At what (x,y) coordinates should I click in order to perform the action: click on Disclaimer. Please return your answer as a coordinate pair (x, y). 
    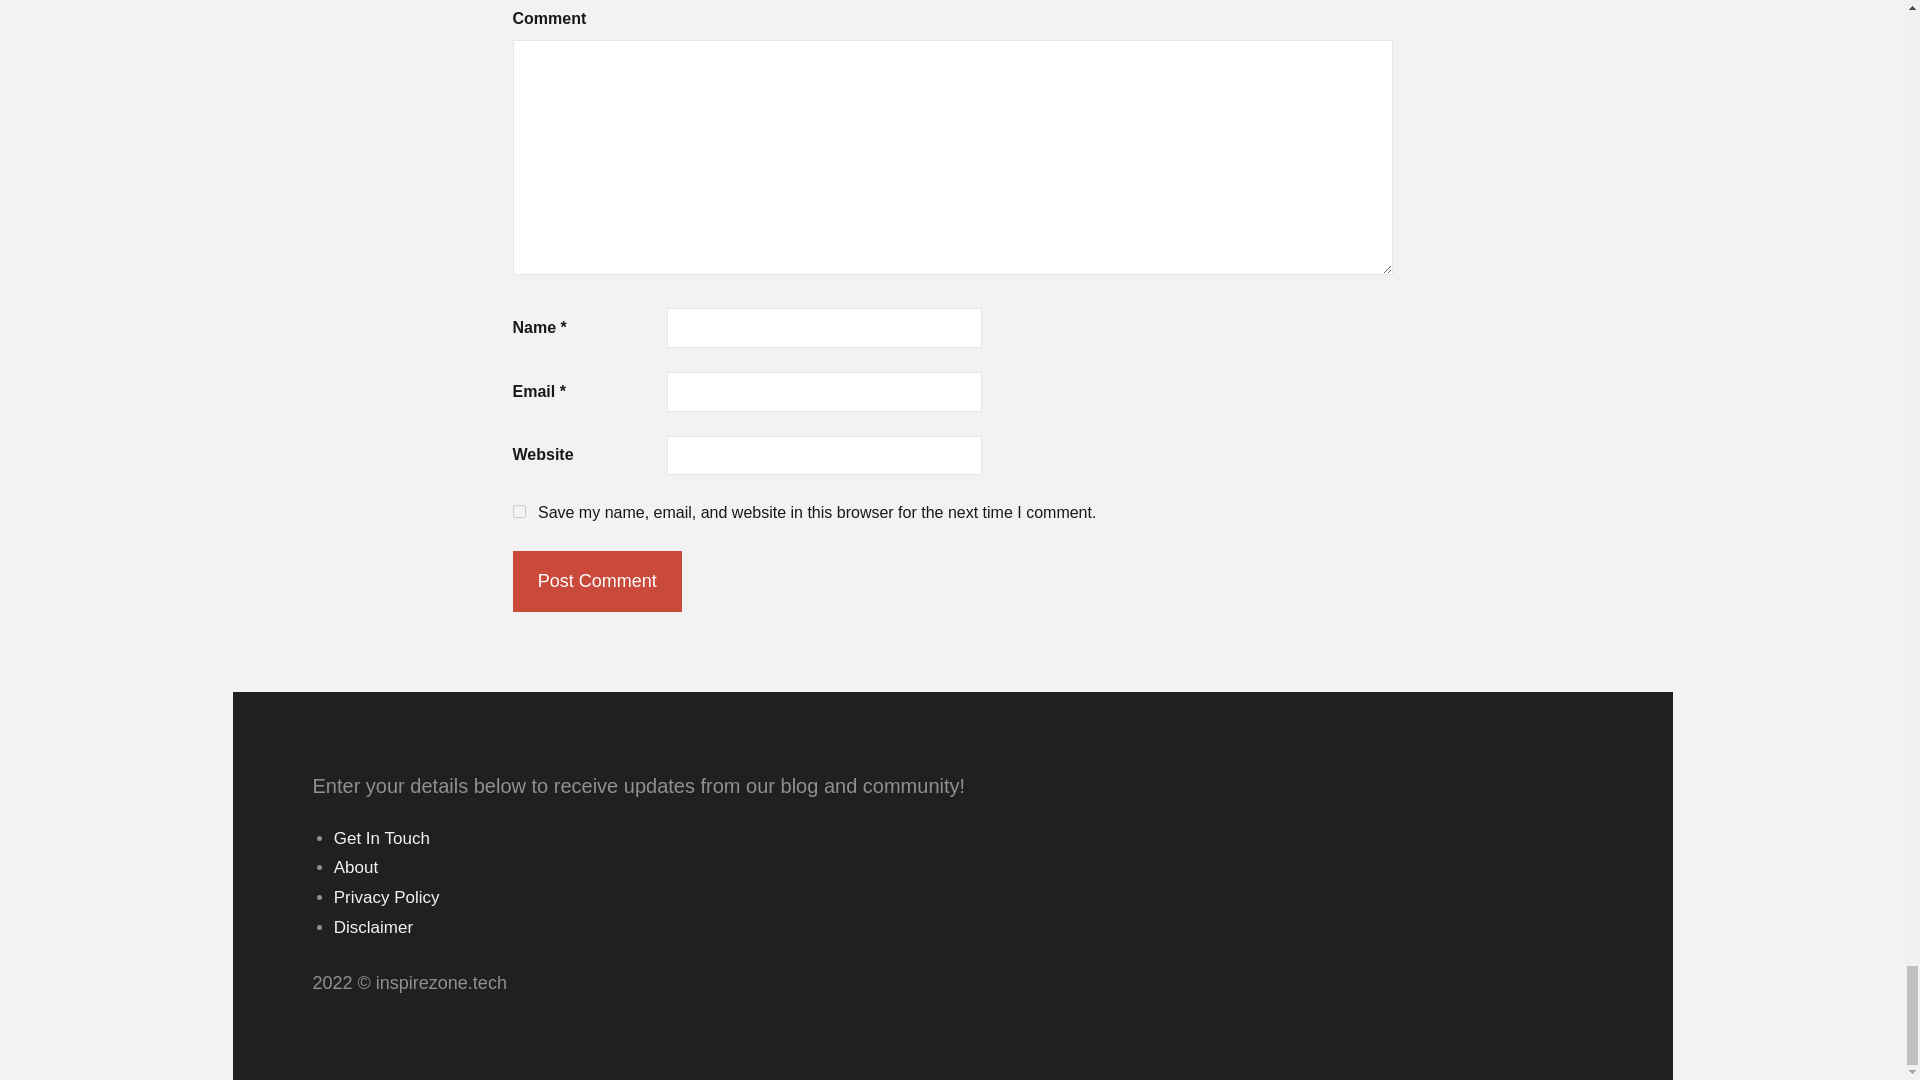
    Looking at the image, I should click on (373, 928).